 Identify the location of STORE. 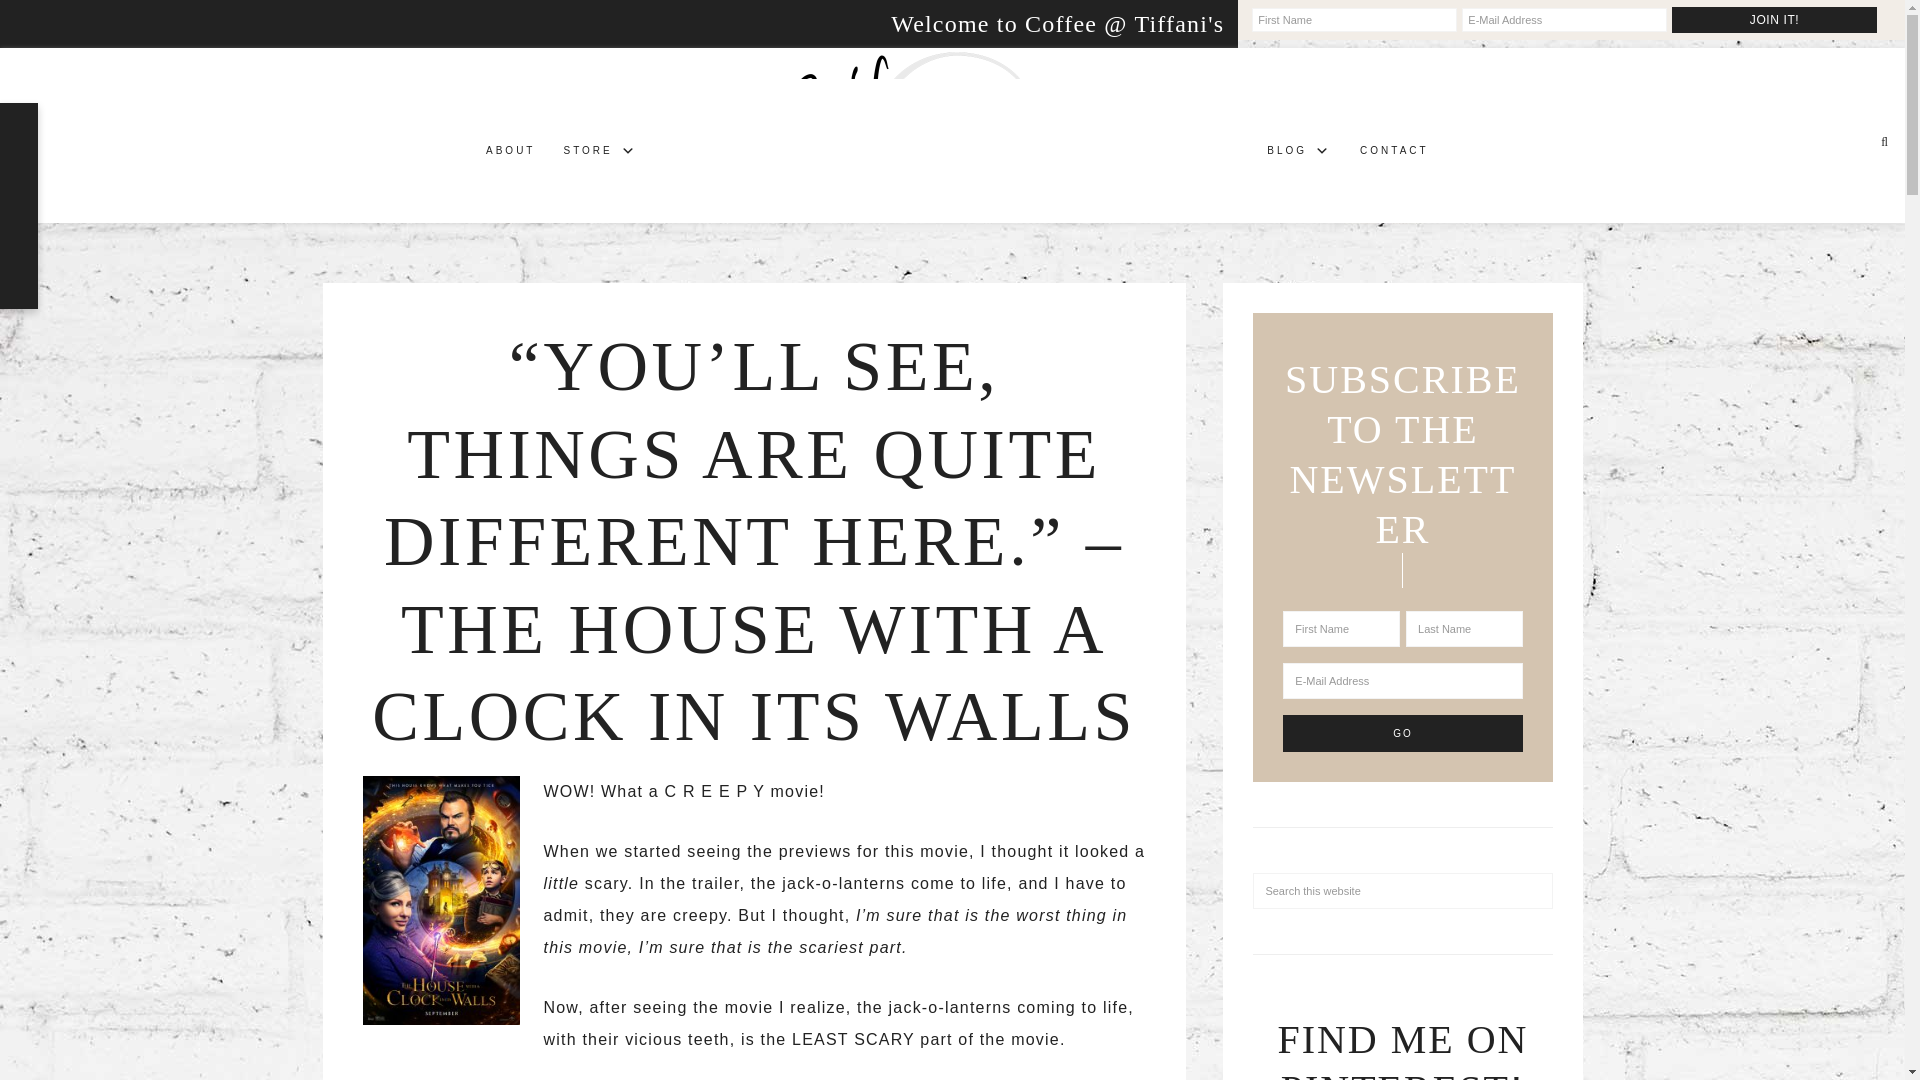
(600, 154).